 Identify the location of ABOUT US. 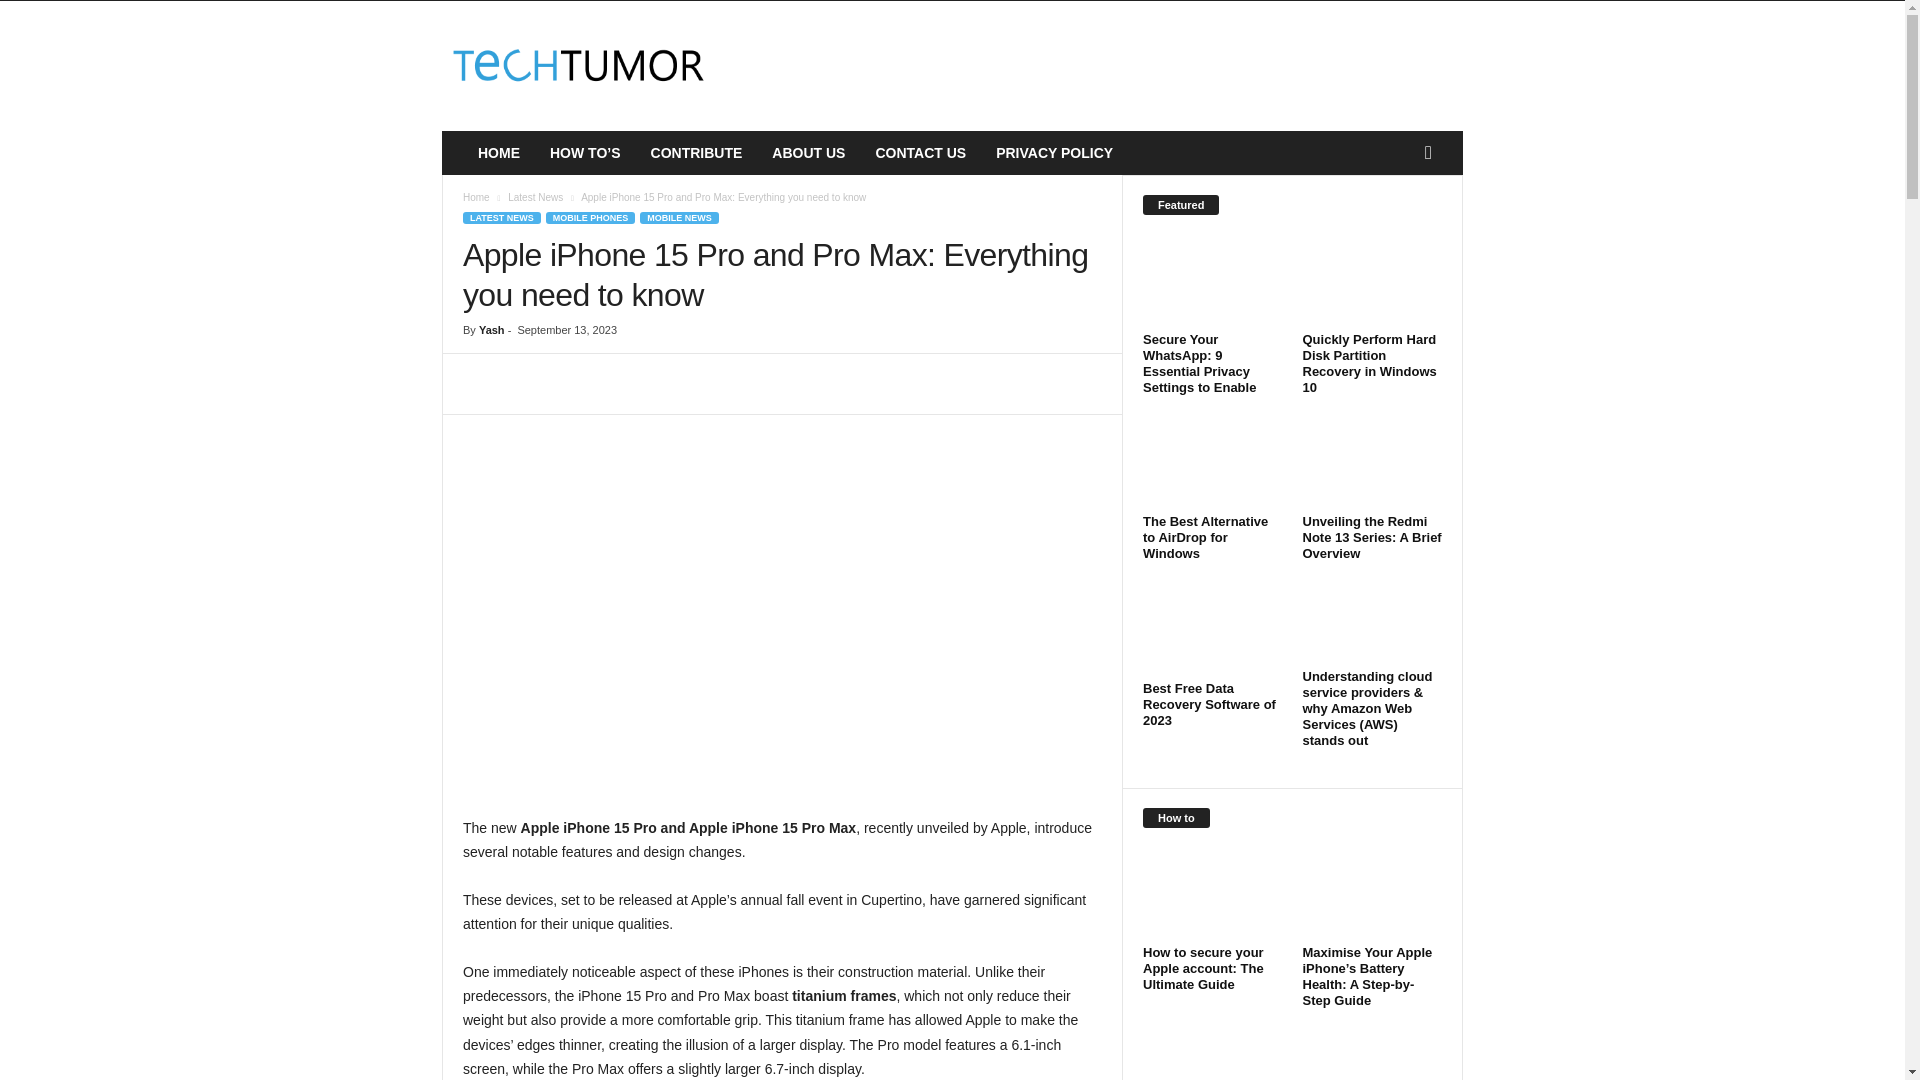
(808, 152).